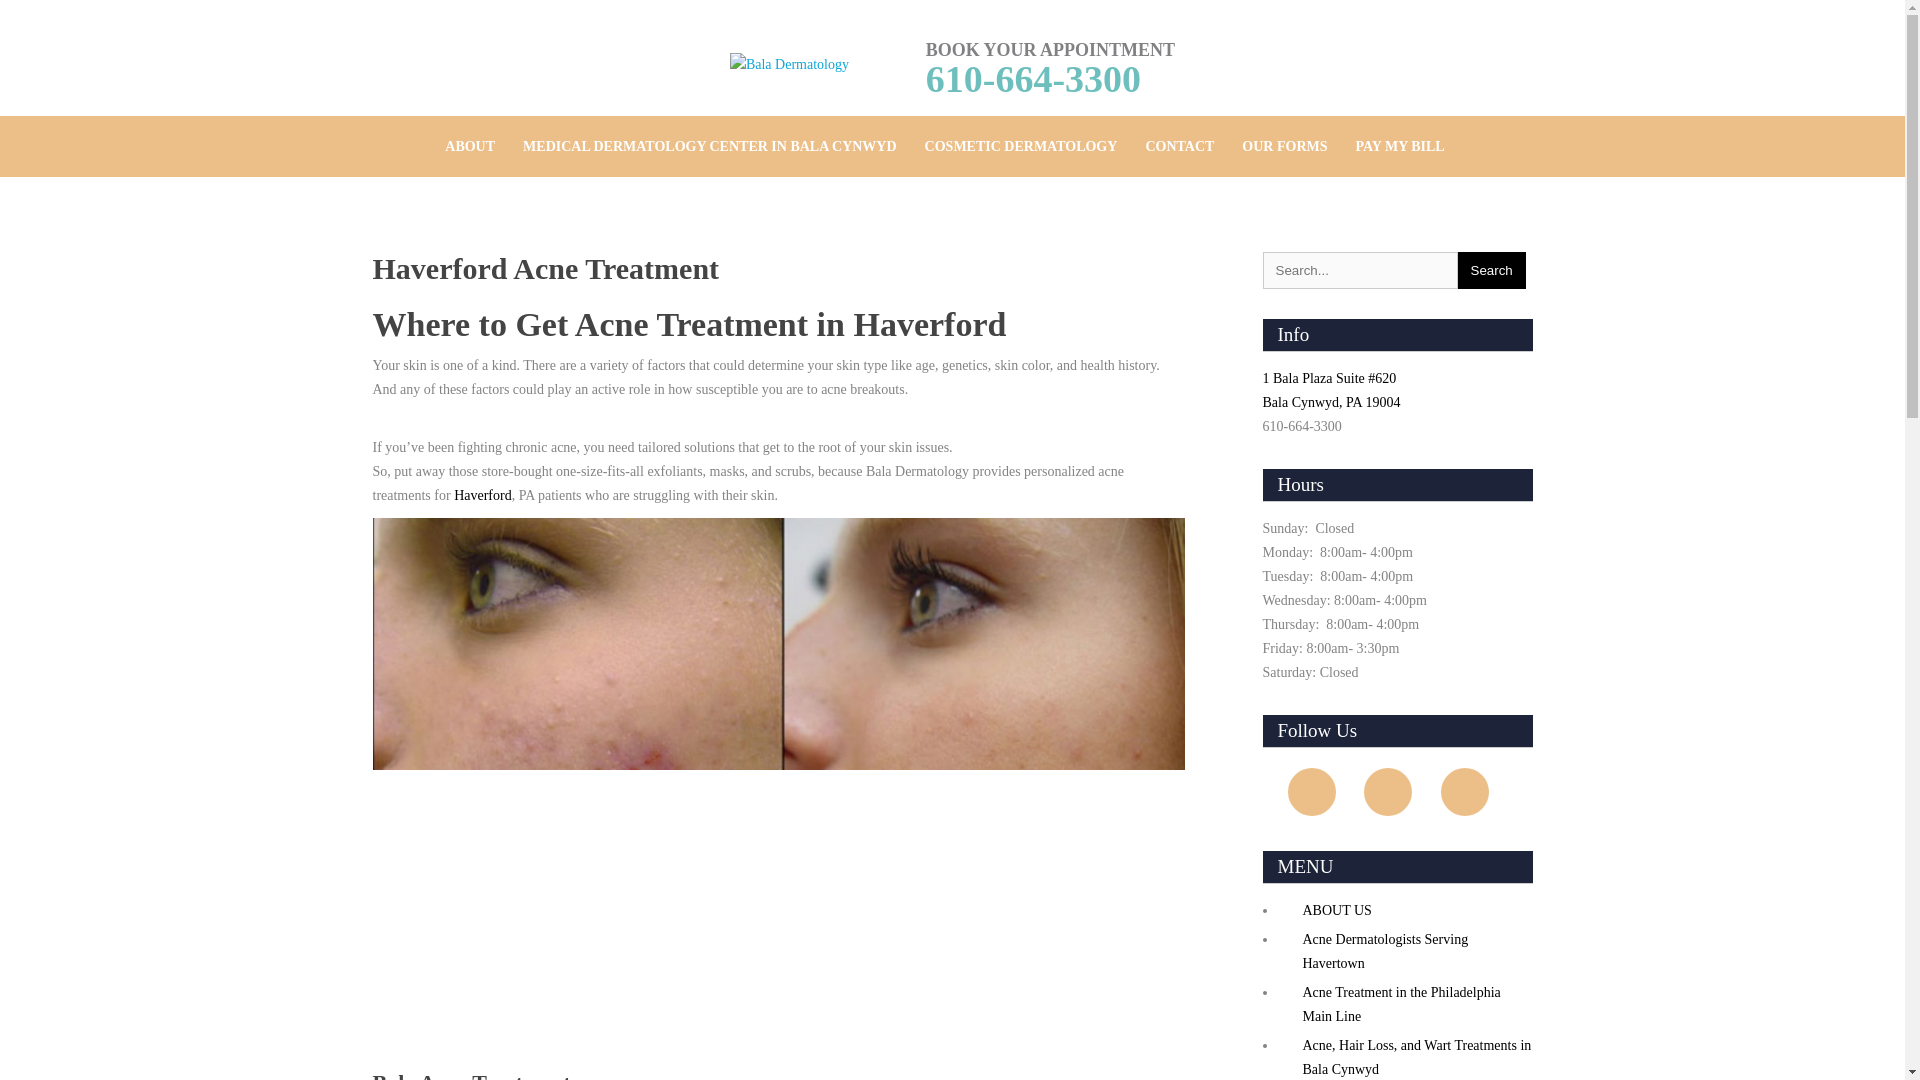  Describe the element at coordinates (469, 146) in the screenshot. I see `ABOUT` at that location.